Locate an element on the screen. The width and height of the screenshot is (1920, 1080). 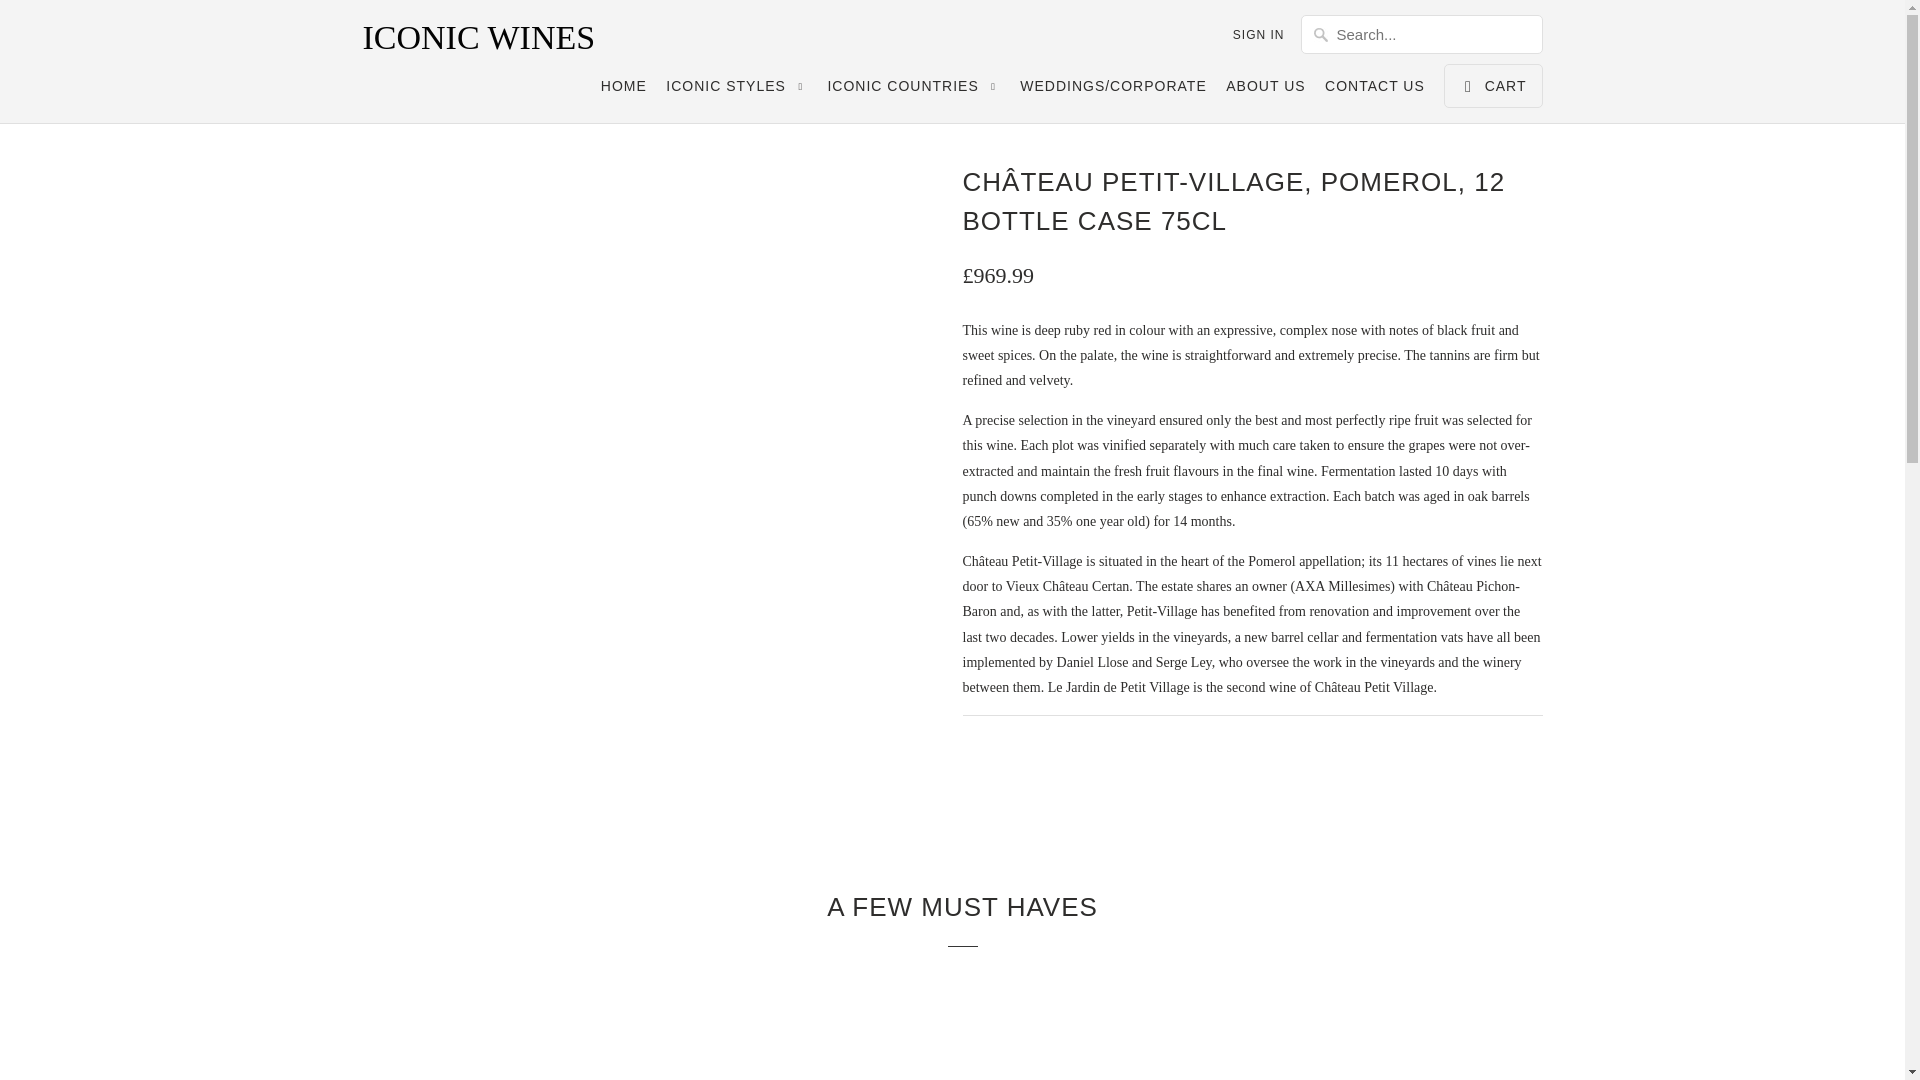
CONTACT US is located at coordinates (1374, 90).